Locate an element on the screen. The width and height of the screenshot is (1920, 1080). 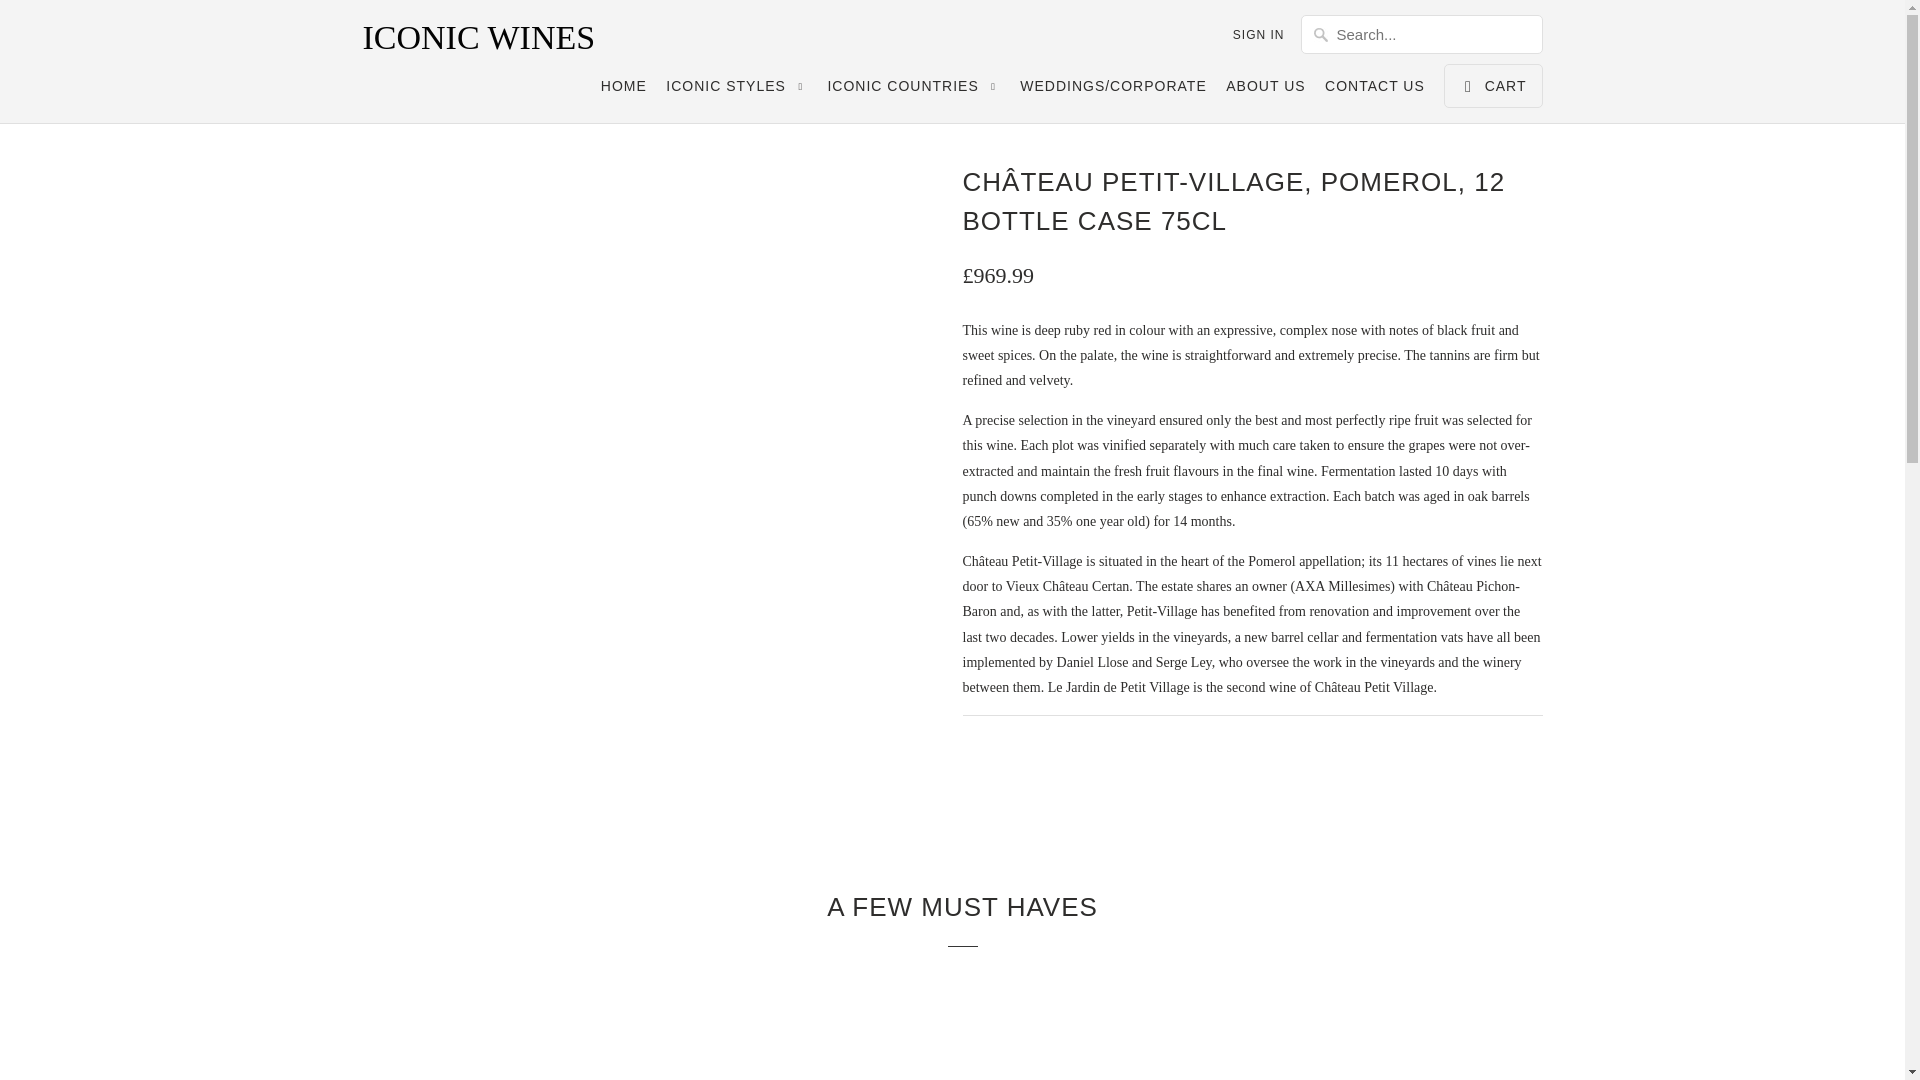
CONTACT US is located at coordinates (1374, 90).